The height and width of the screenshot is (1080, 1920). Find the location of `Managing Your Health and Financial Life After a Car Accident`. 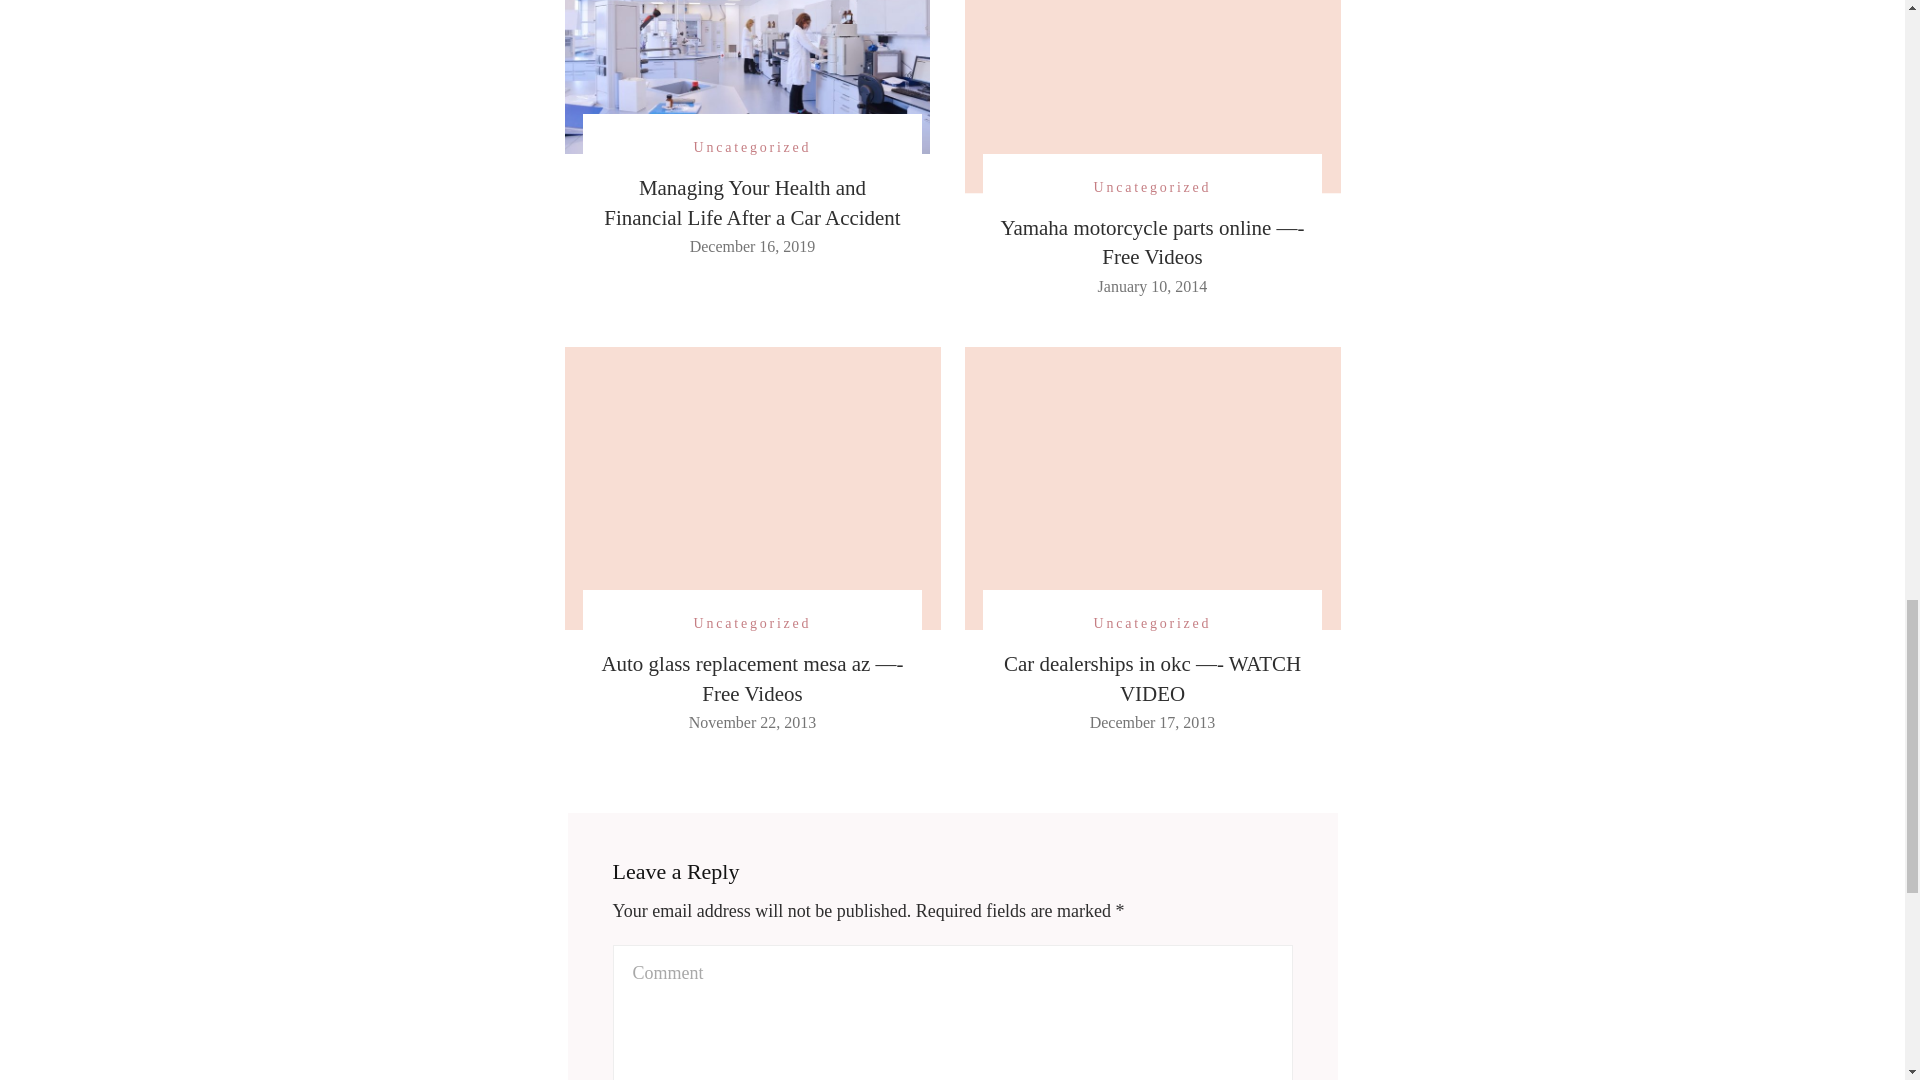

Managing Your Health and Financial Life After a Car Accident is located at coordinates (752, 202).